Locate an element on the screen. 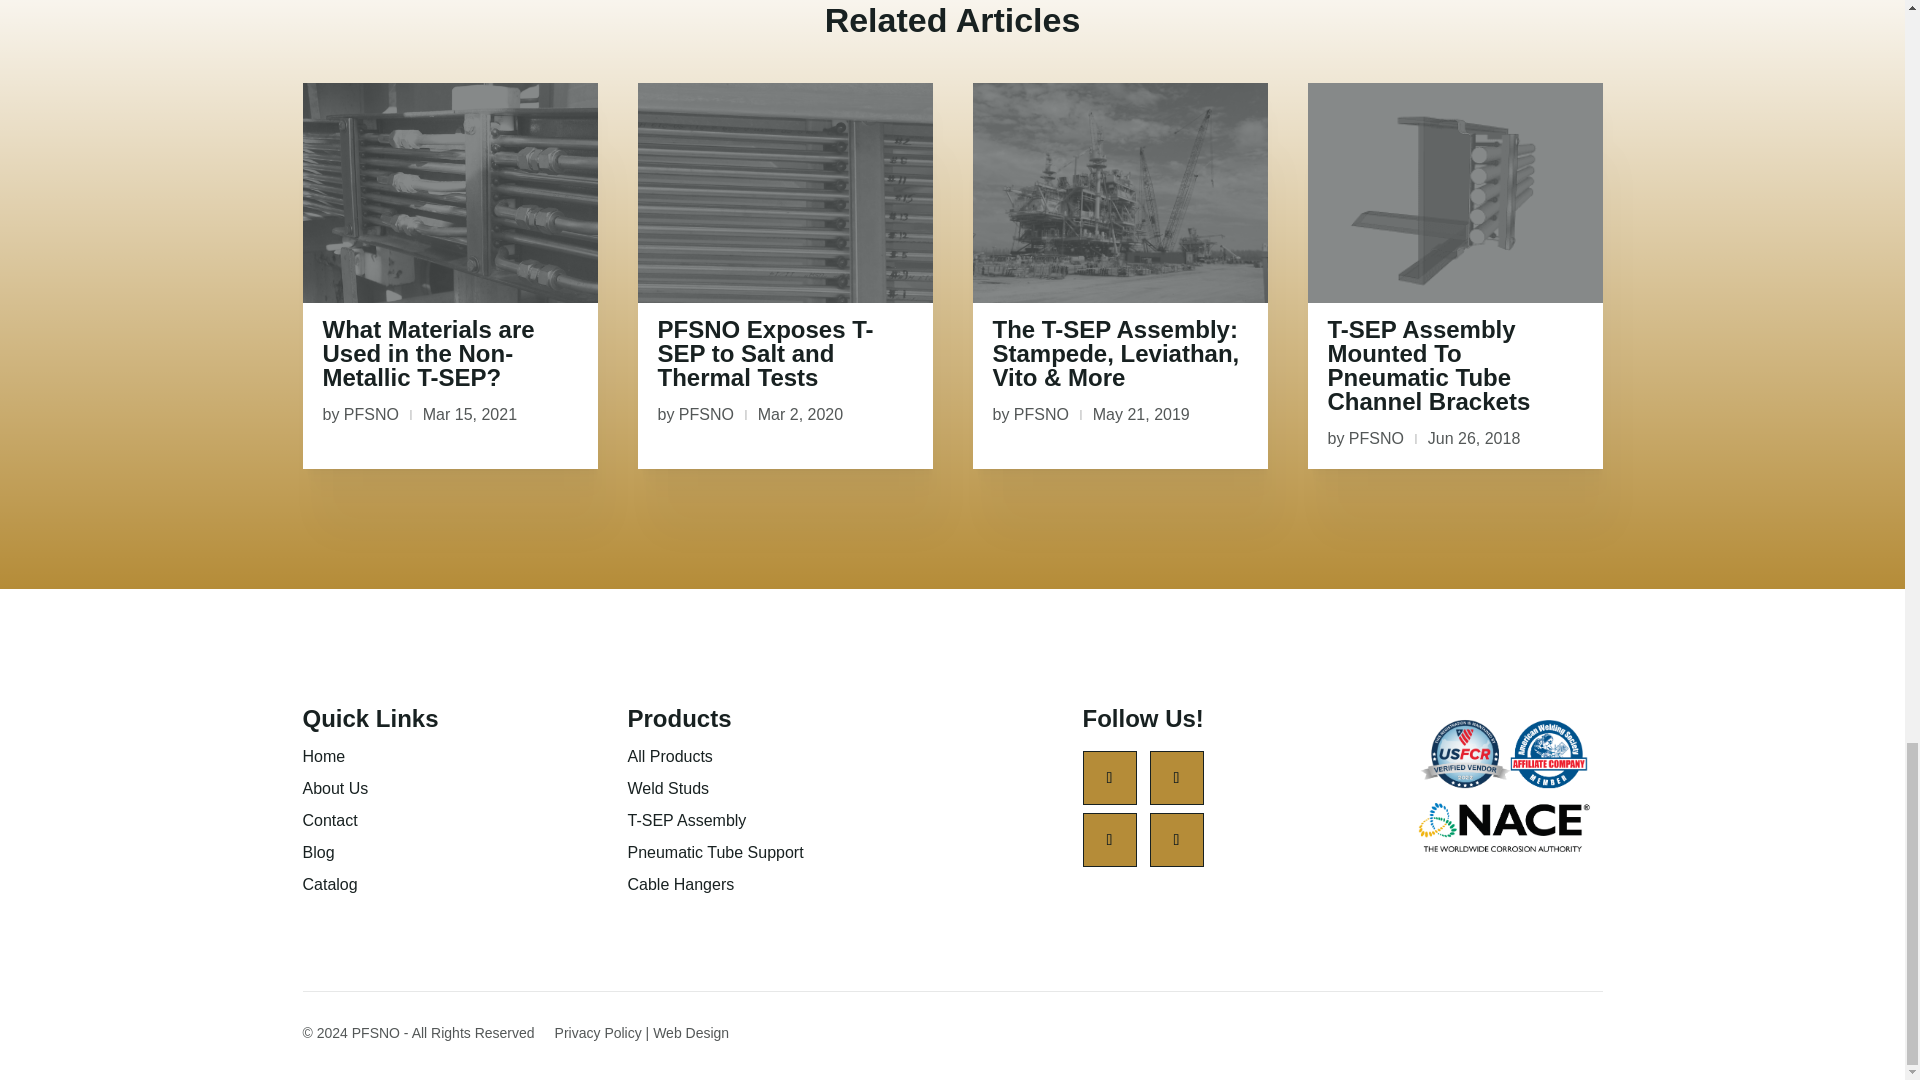 The width and height of the screenshot is (1920, 1080). Posts by PFSNO is located at coordinates (706, 414).